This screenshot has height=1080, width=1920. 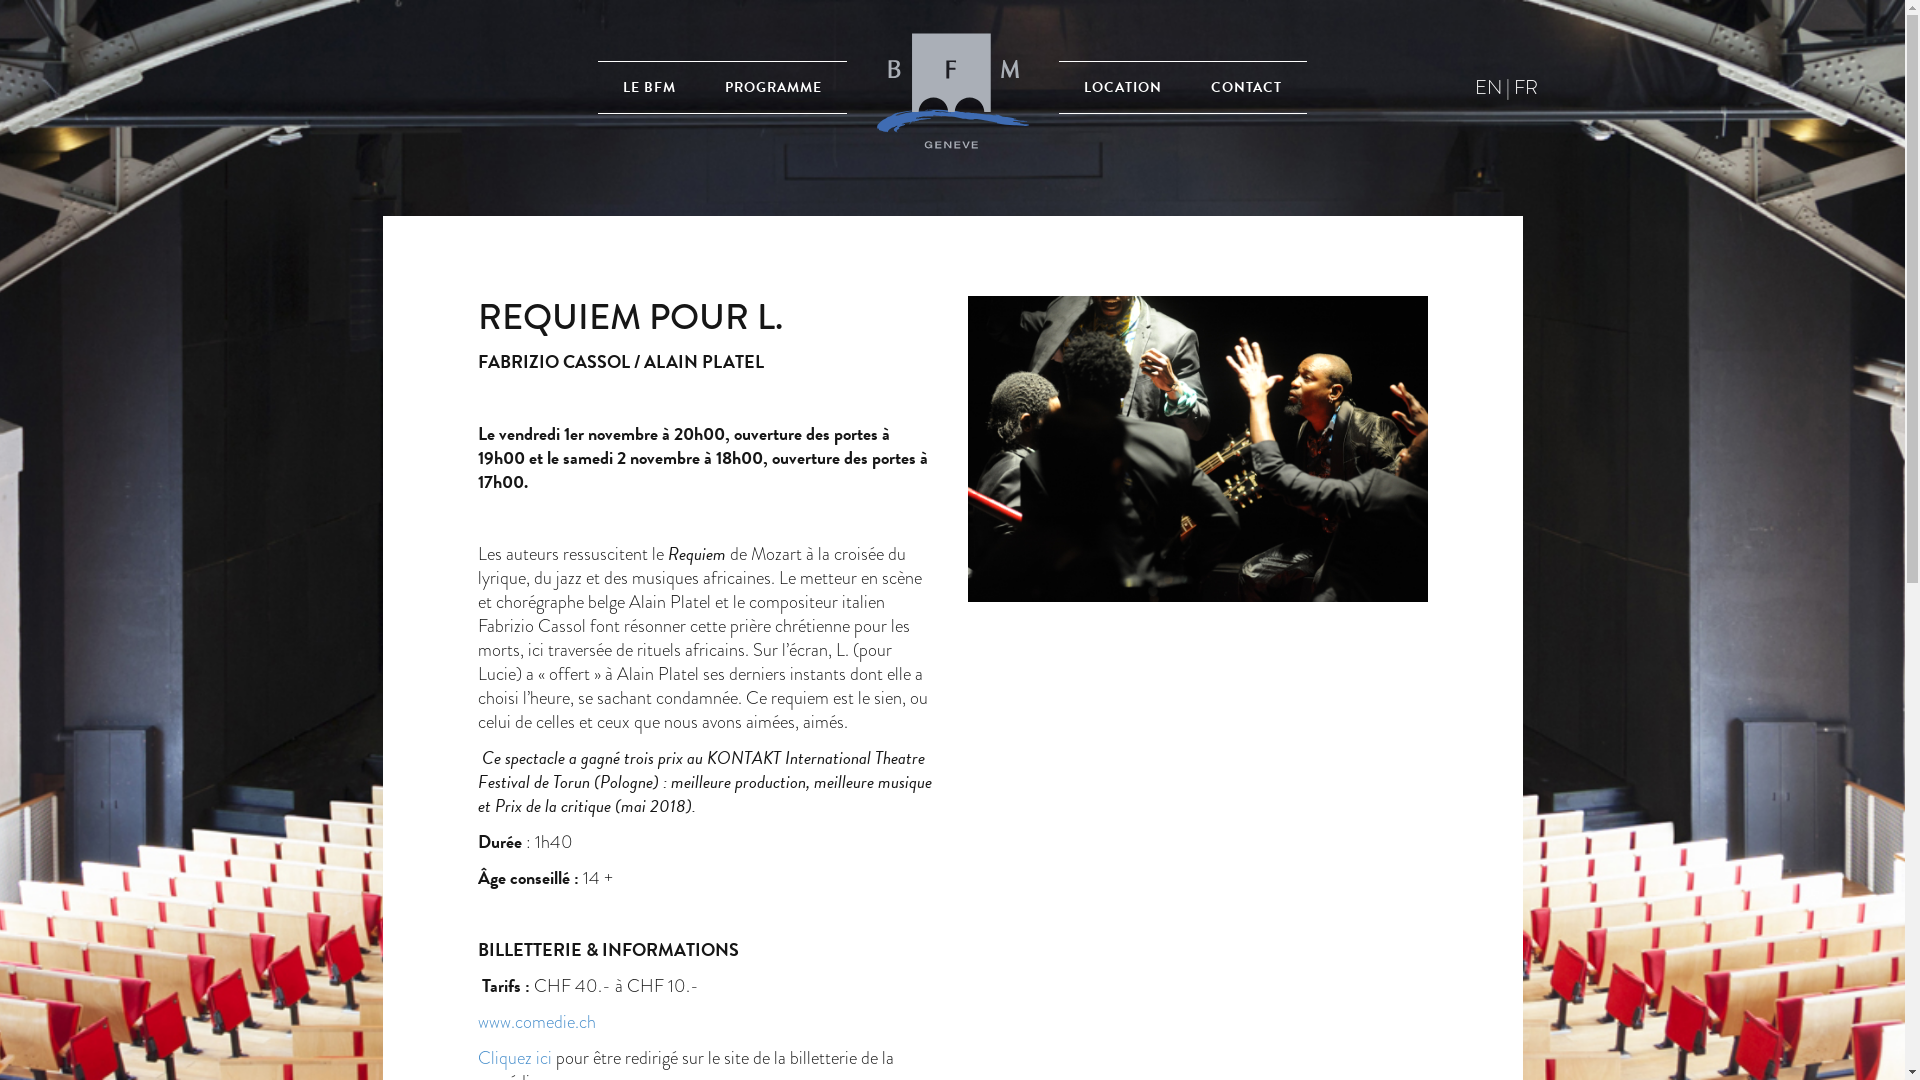 I want to click on www.comedie.ch, so click(x=537, y=1022).